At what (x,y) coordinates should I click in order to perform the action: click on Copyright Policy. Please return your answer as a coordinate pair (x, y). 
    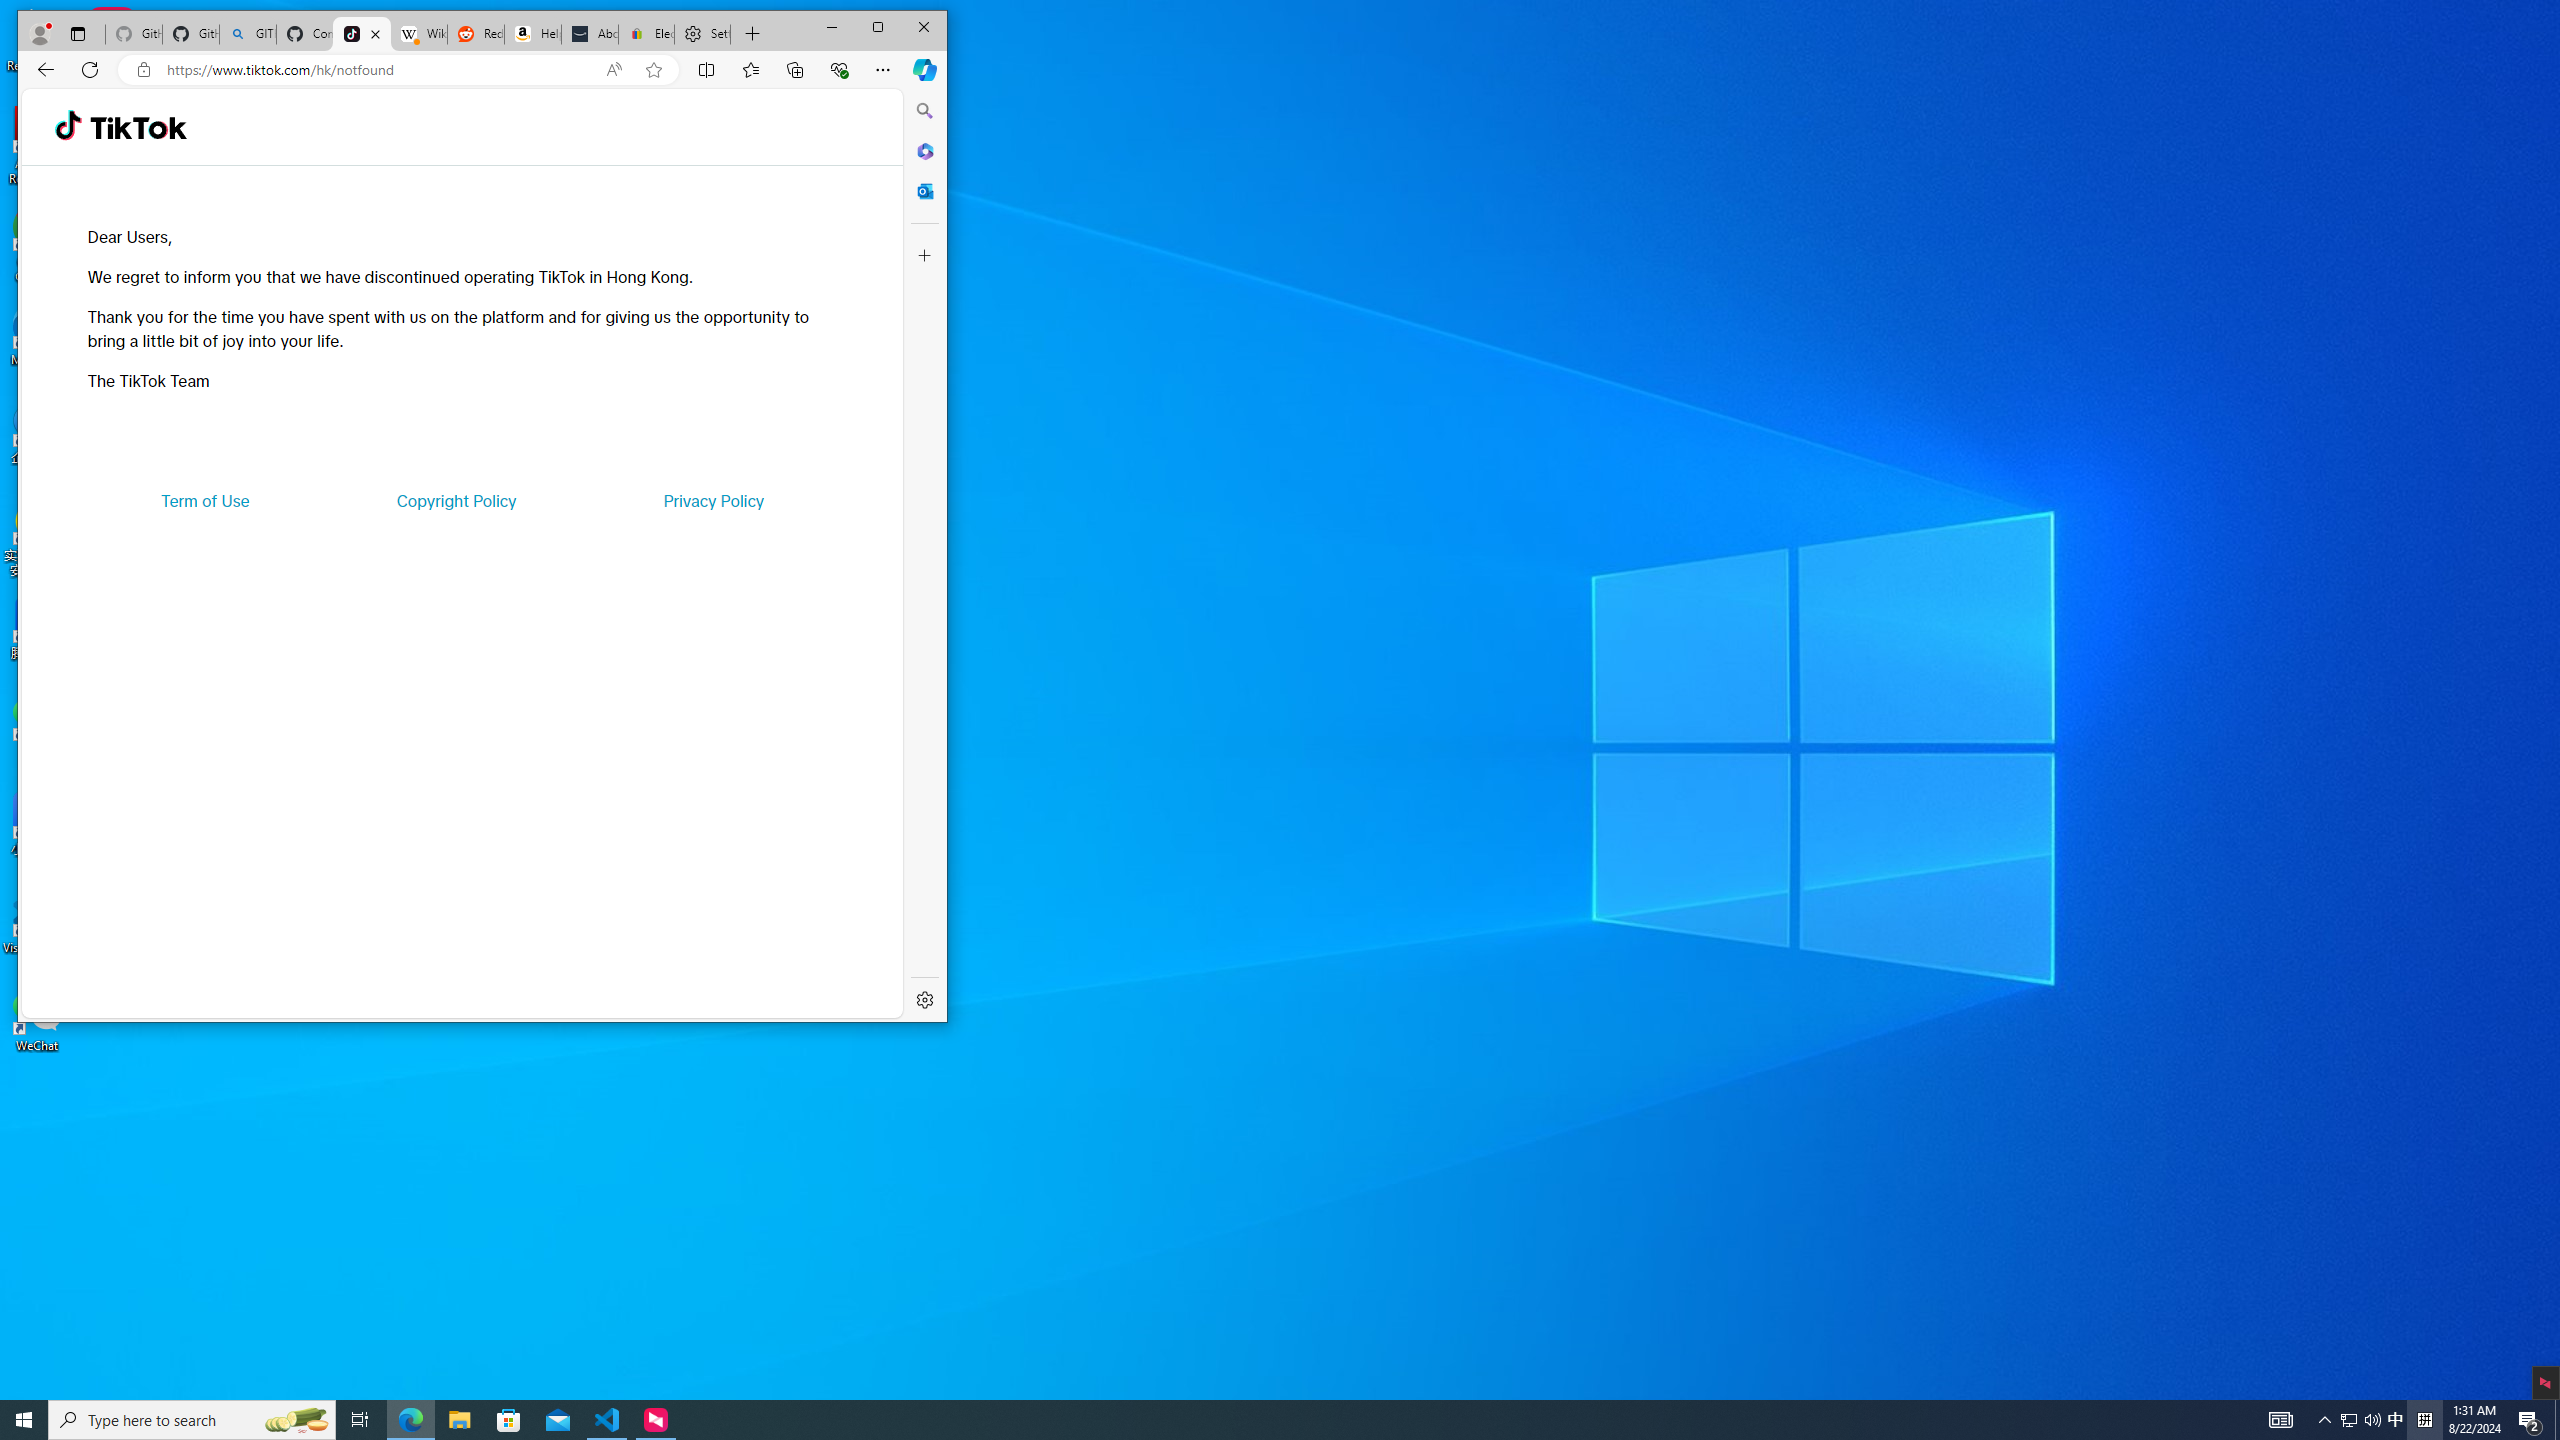
    Looking at the image, I should click on (456, 500).